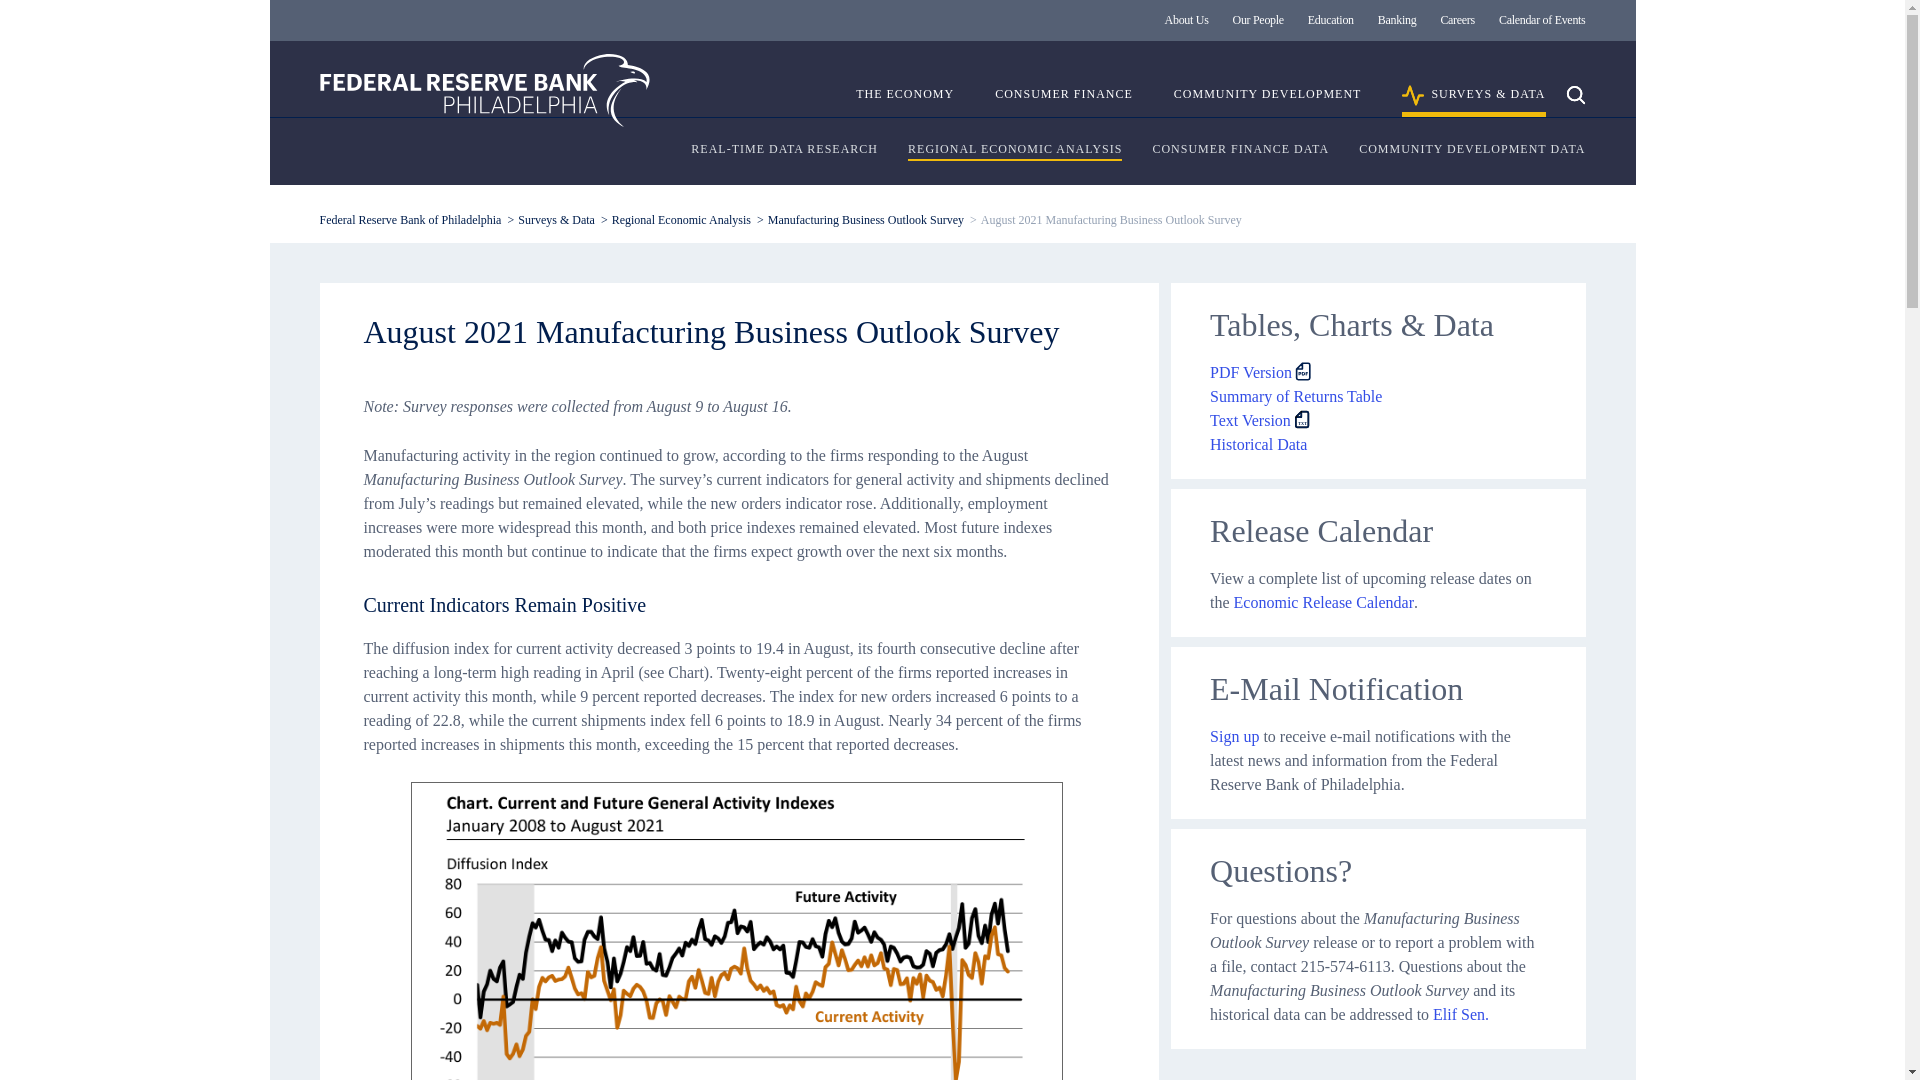 This screenshot has height=1080, width=1920. I want to click on Banking, so click(1397, 20).